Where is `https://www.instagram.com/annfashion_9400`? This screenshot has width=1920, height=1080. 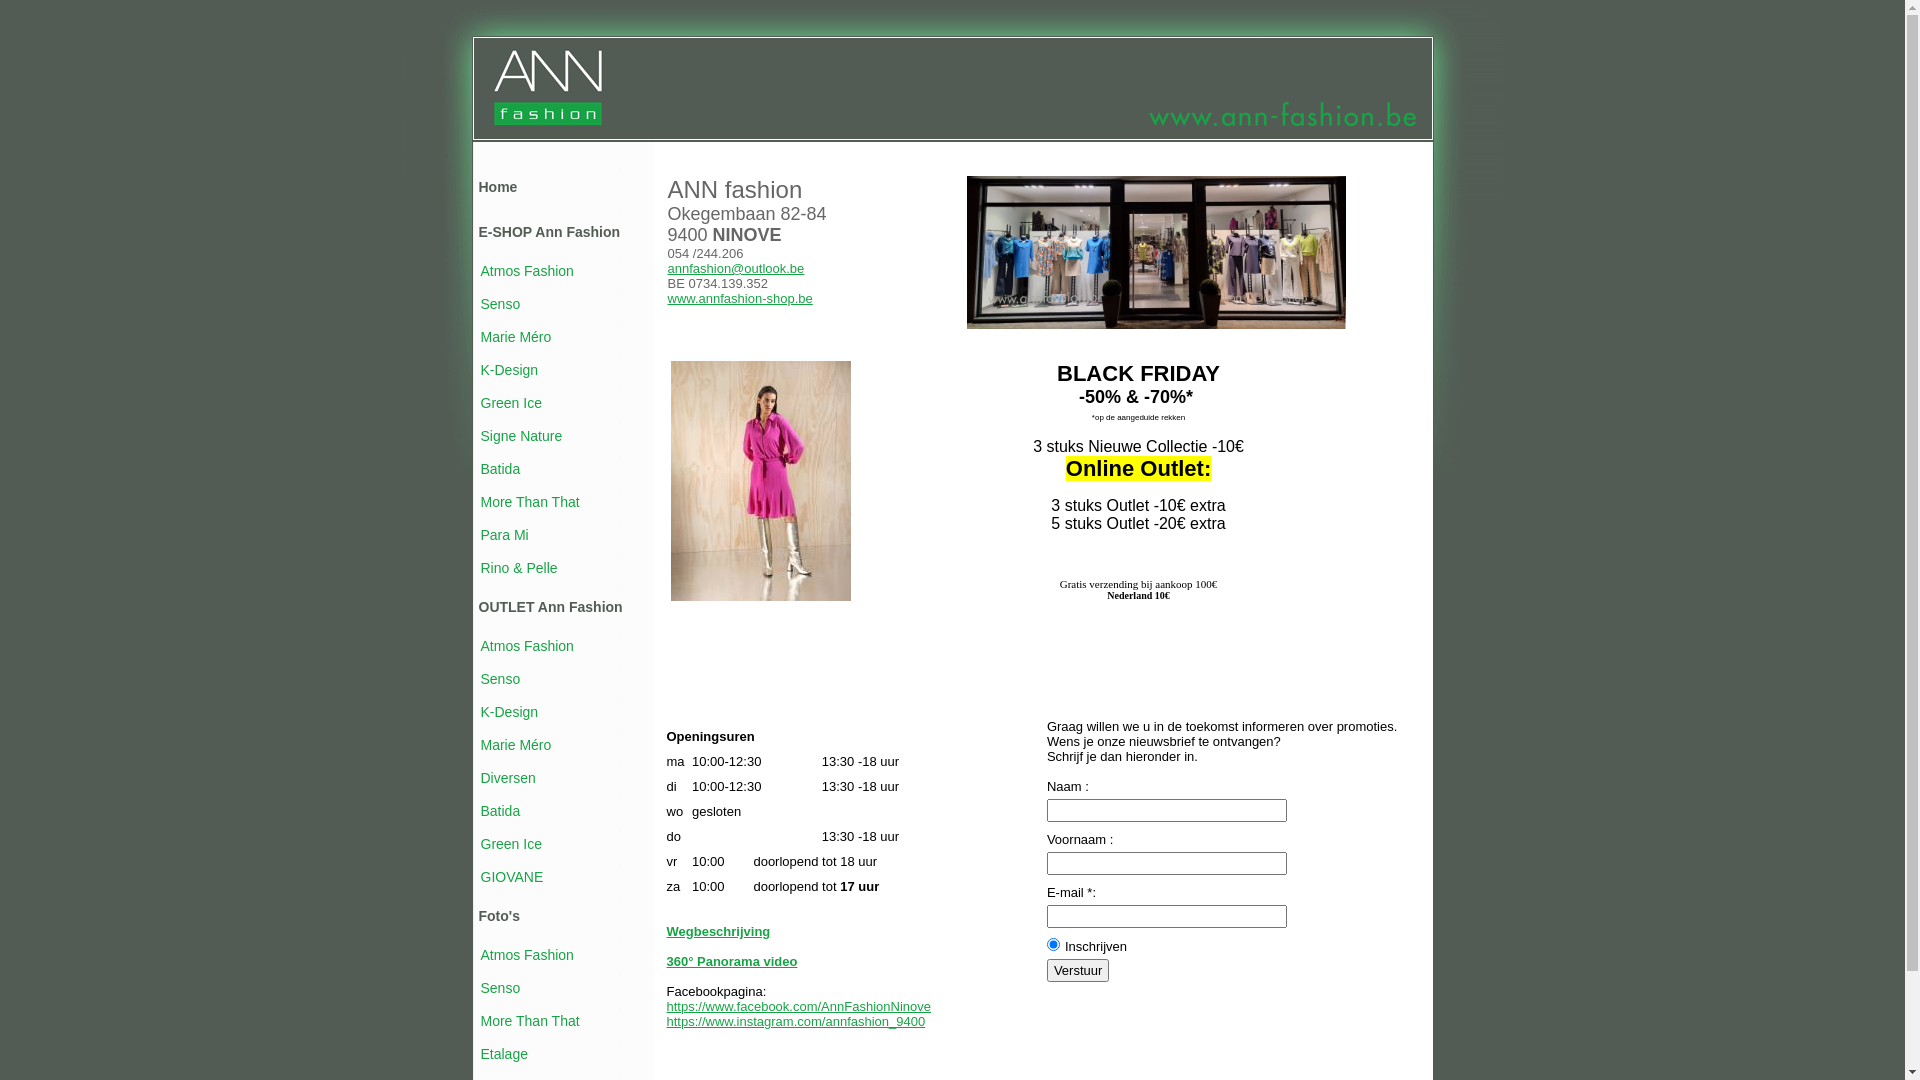 https://www.instagram.com/annfashion_9400 is located at coordinates (796, 1022).